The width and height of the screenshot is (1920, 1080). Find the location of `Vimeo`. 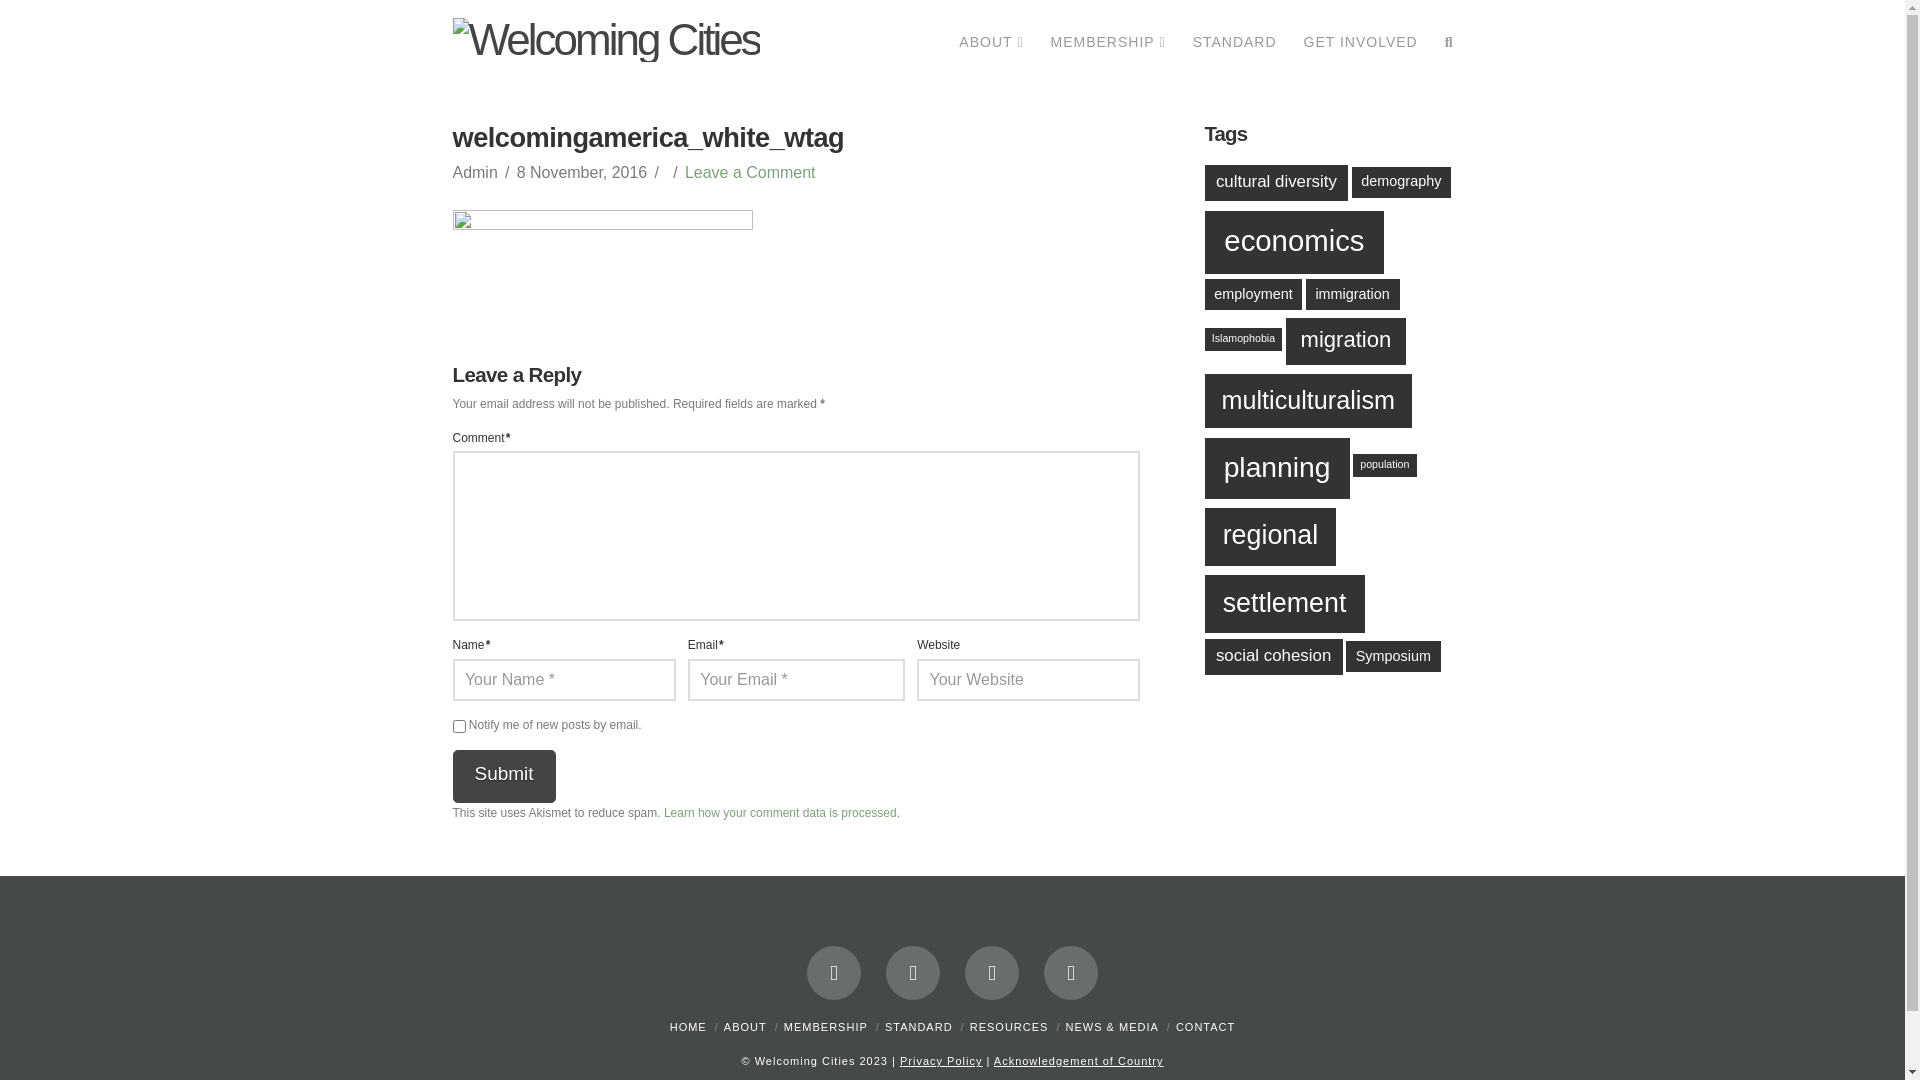

Vimeo is located at coordinates (1071, 973).